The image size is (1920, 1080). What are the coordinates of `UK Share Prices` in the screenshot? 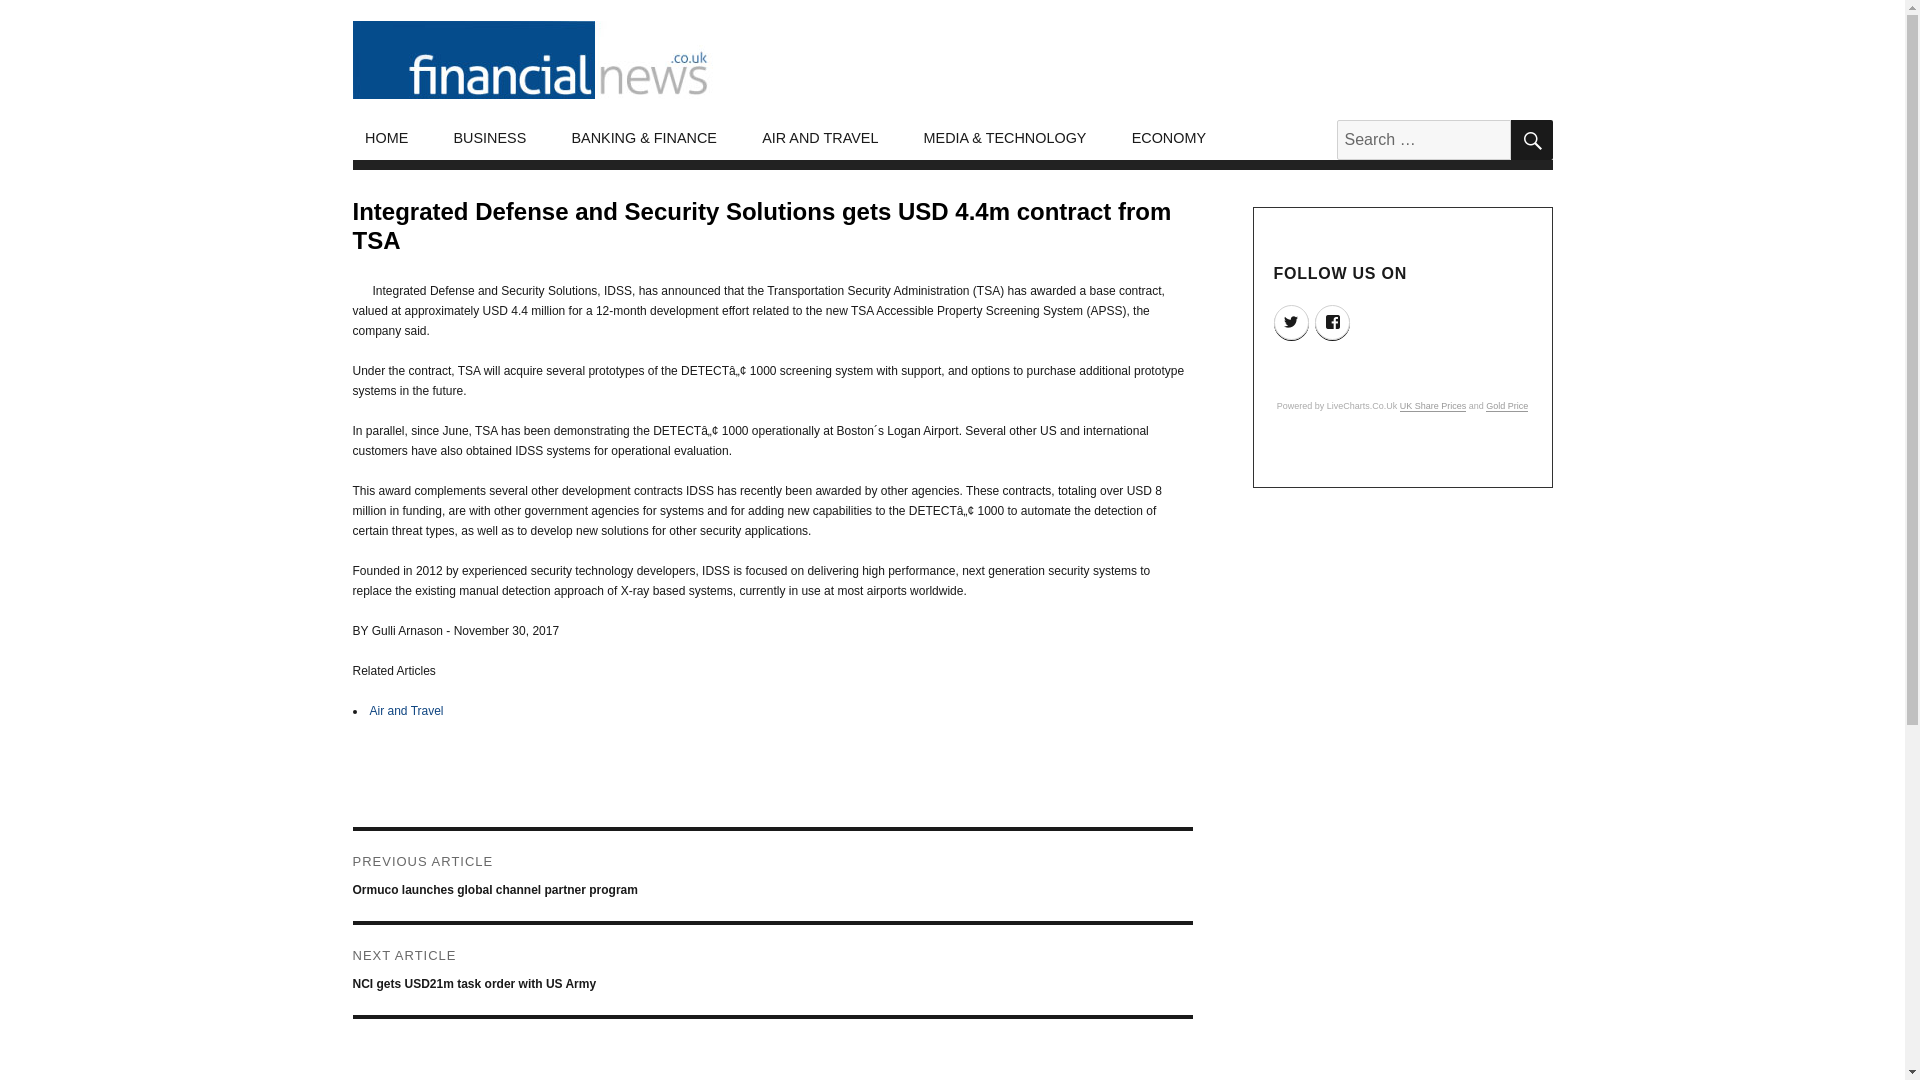 It's located at (1432, 406).